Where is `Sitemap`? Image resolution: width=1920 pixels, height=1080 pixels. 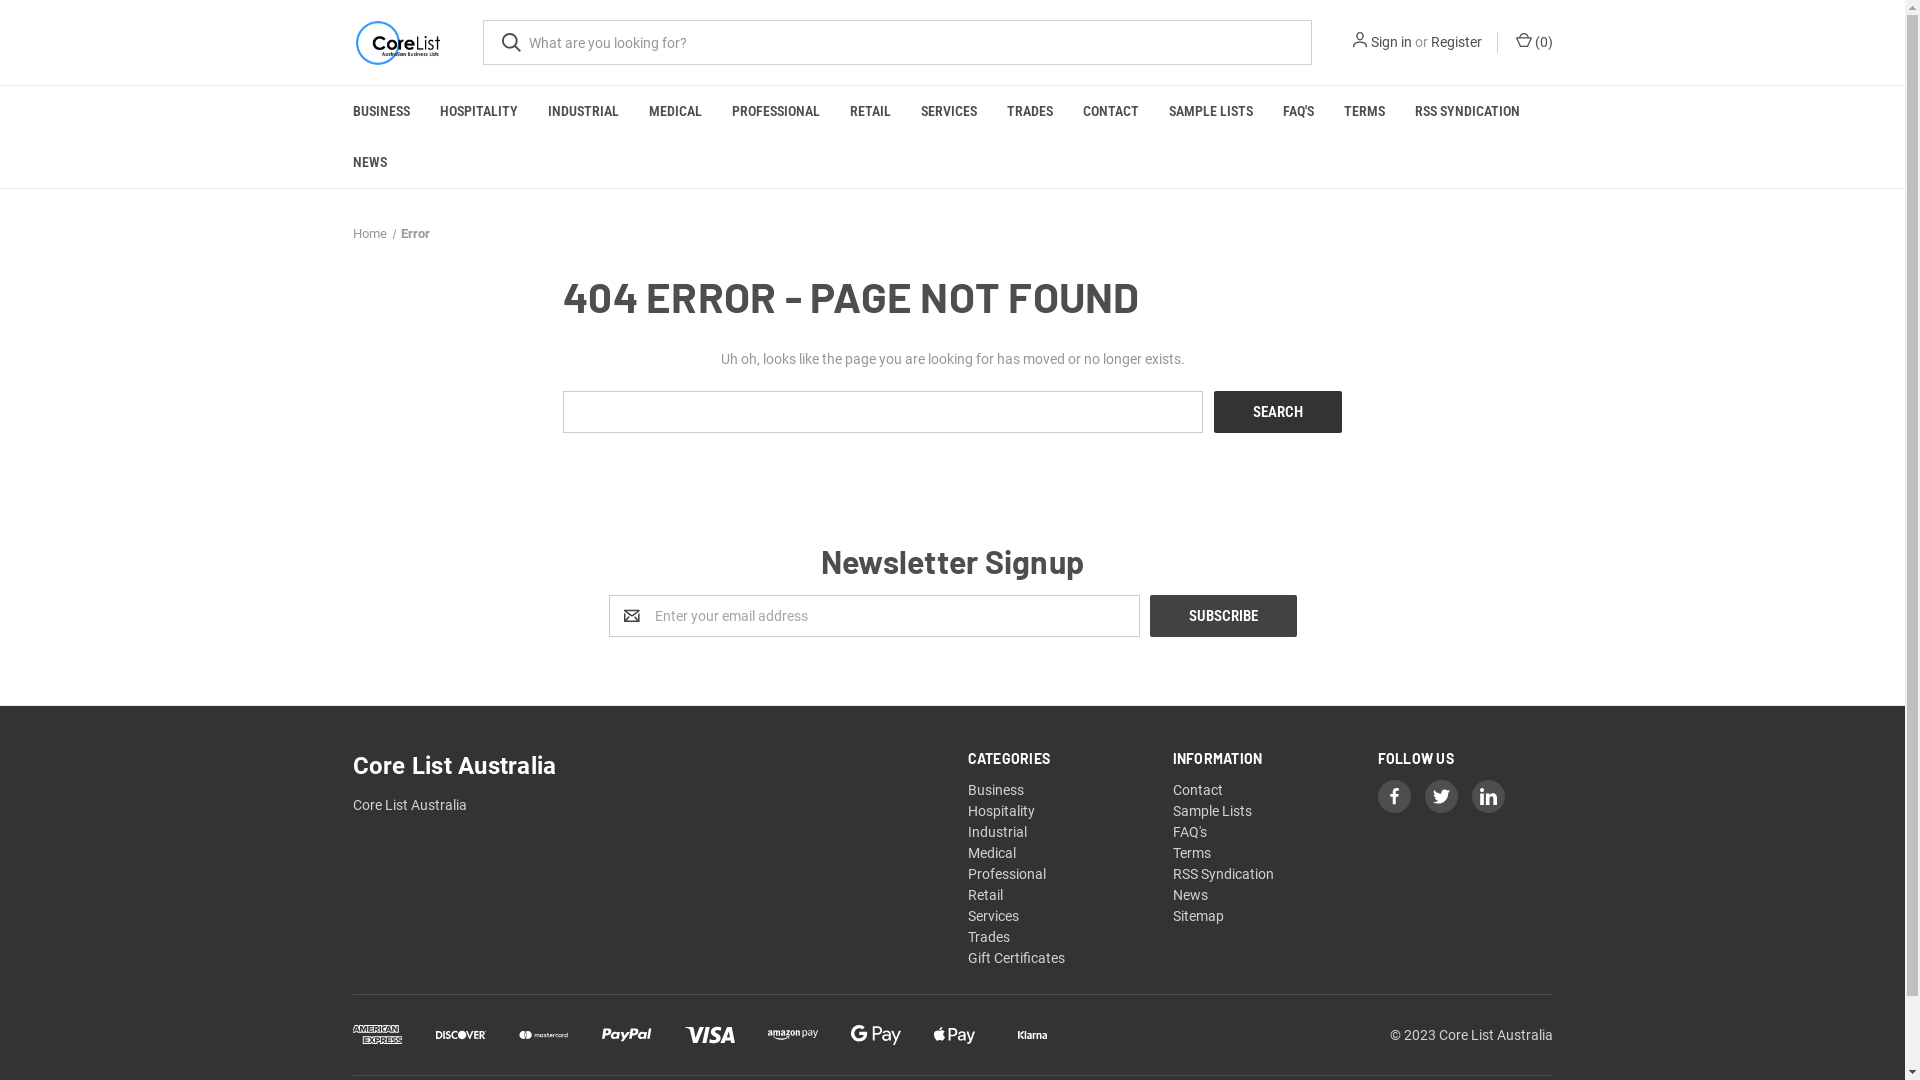
Sitemap is located at coordinates (1198, 916).